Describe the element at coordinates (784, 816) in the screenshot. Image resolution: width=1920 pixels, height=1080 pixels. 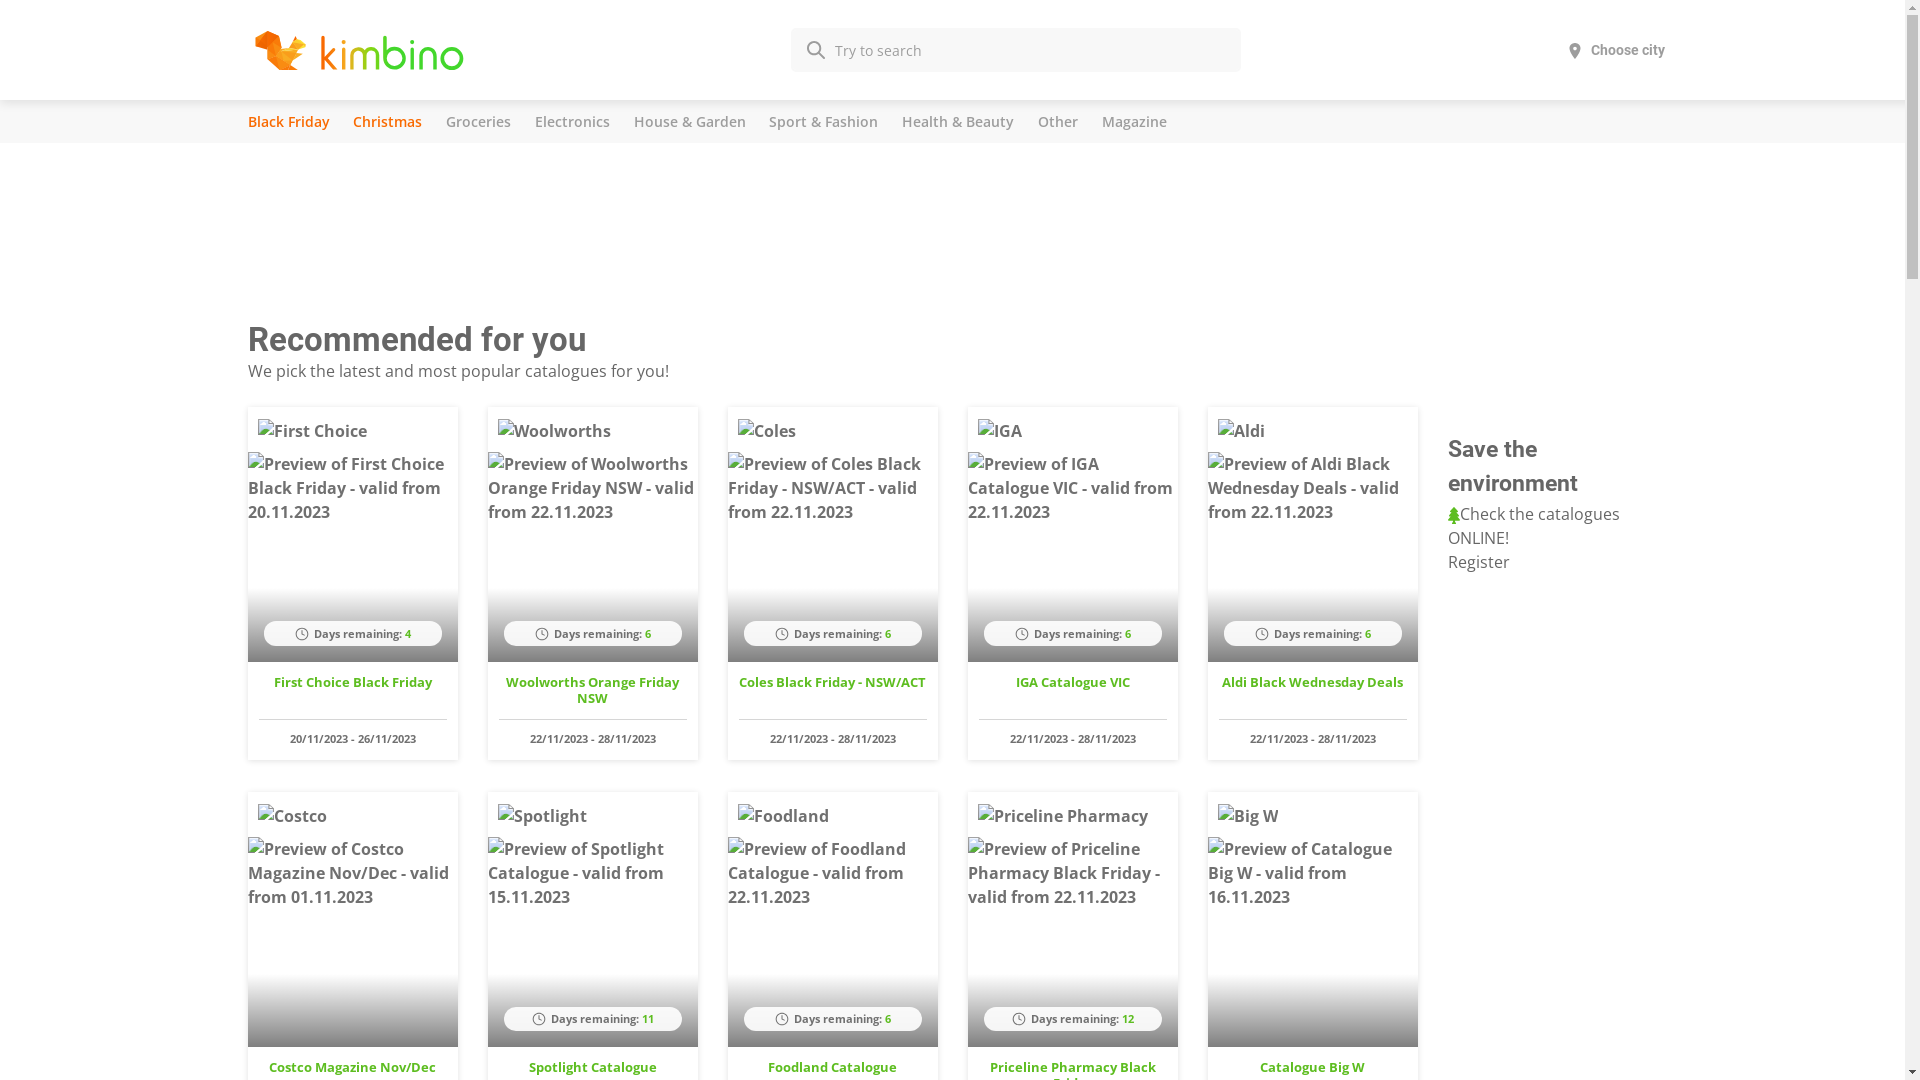
I see `Foodland` at that location.